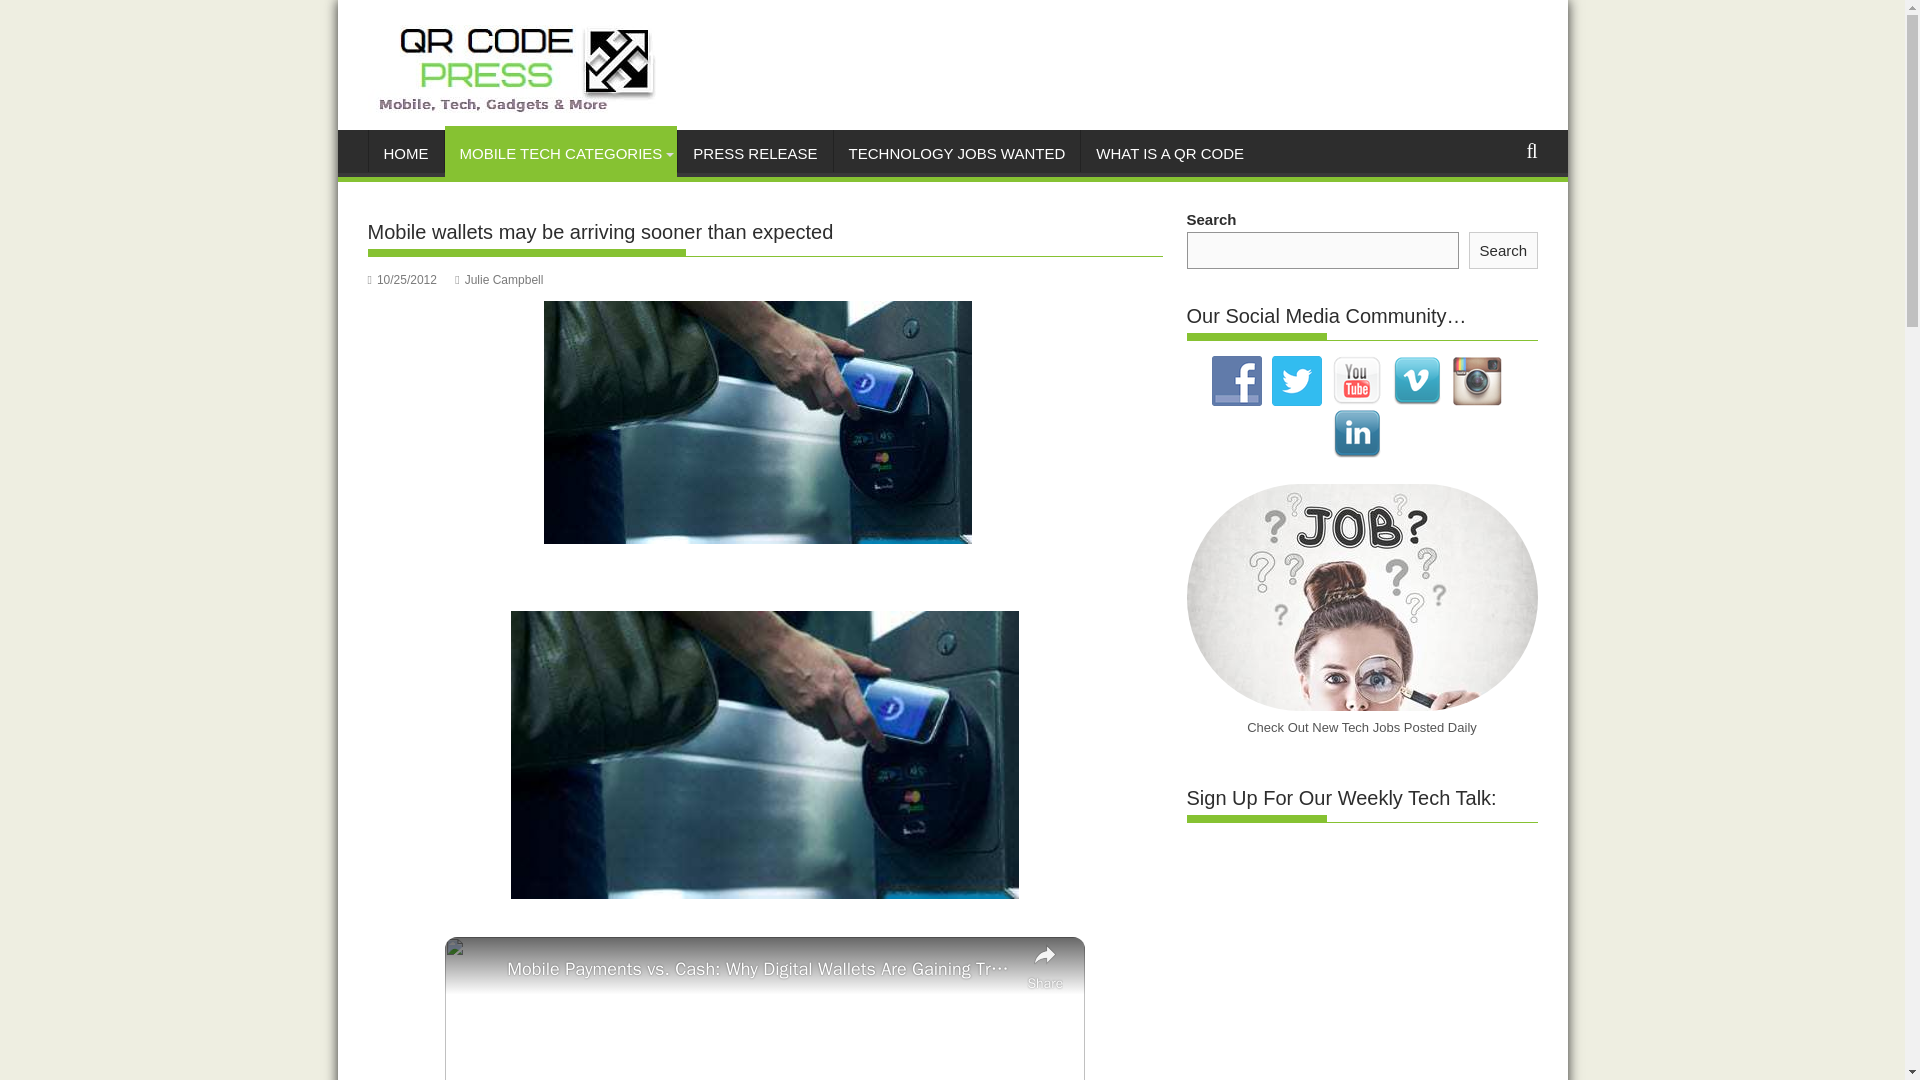 The image size is (1920, 1080). What do you see at coordinates (764, 754) in the screenshot?
I see `mobile wallets` at bounding box center [764, 754].